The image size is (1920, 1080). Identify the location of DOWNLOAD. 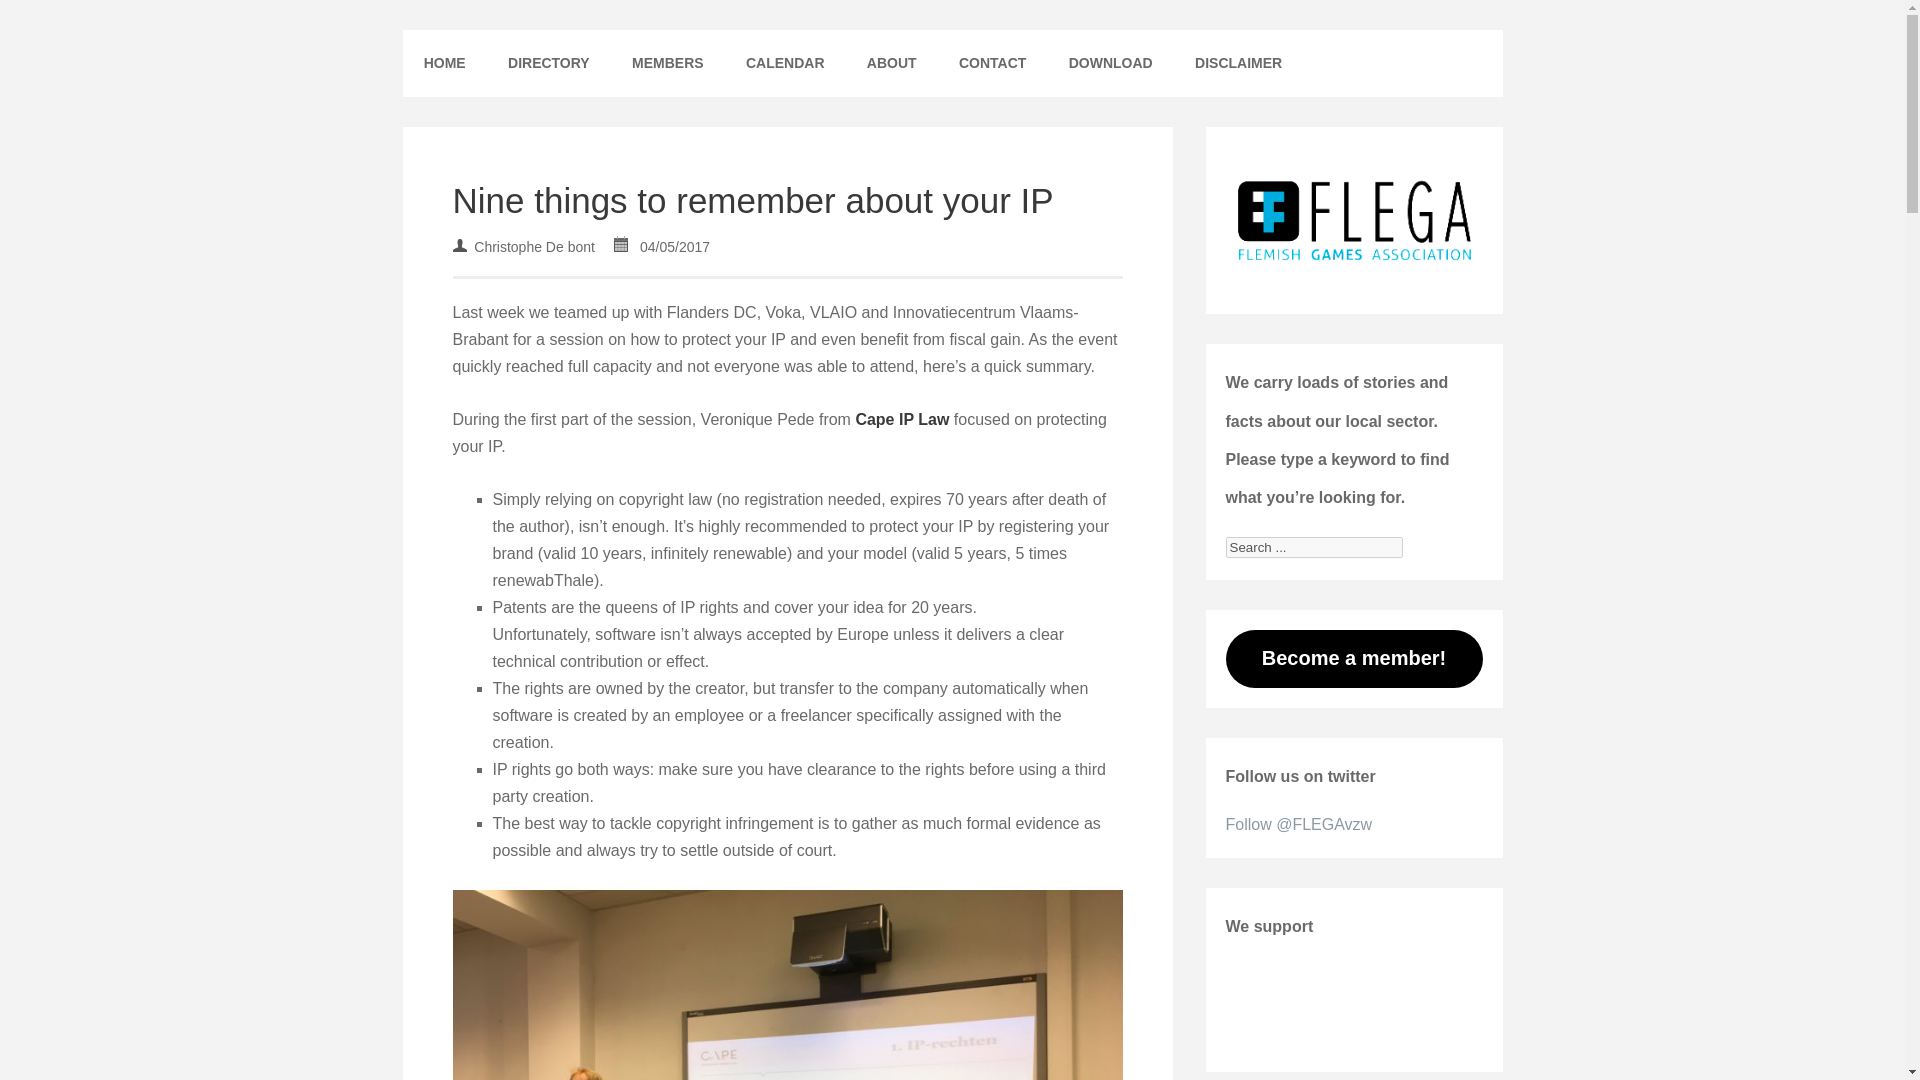
(1110, 64).